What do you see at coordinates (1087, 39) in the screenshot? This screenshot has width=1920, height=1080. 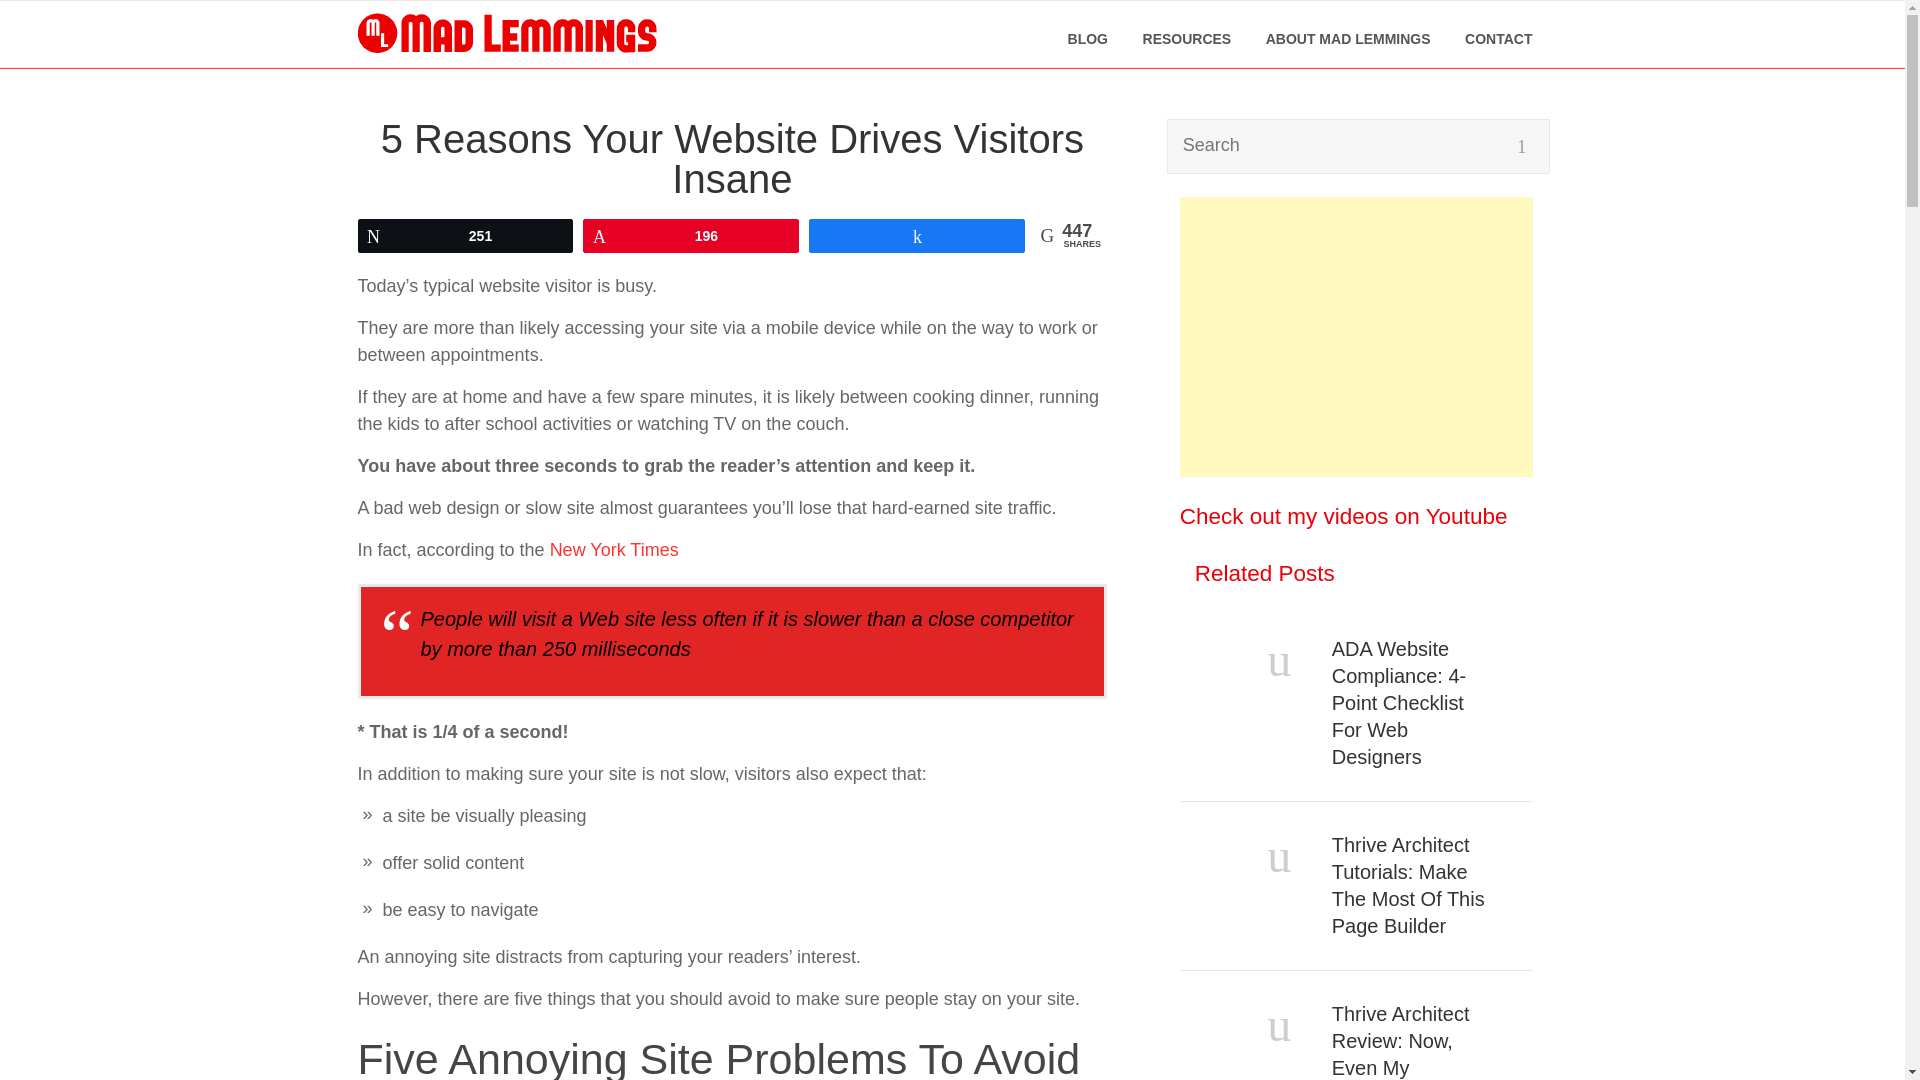 I see `BLOG` at bounding box center [1087, 39].